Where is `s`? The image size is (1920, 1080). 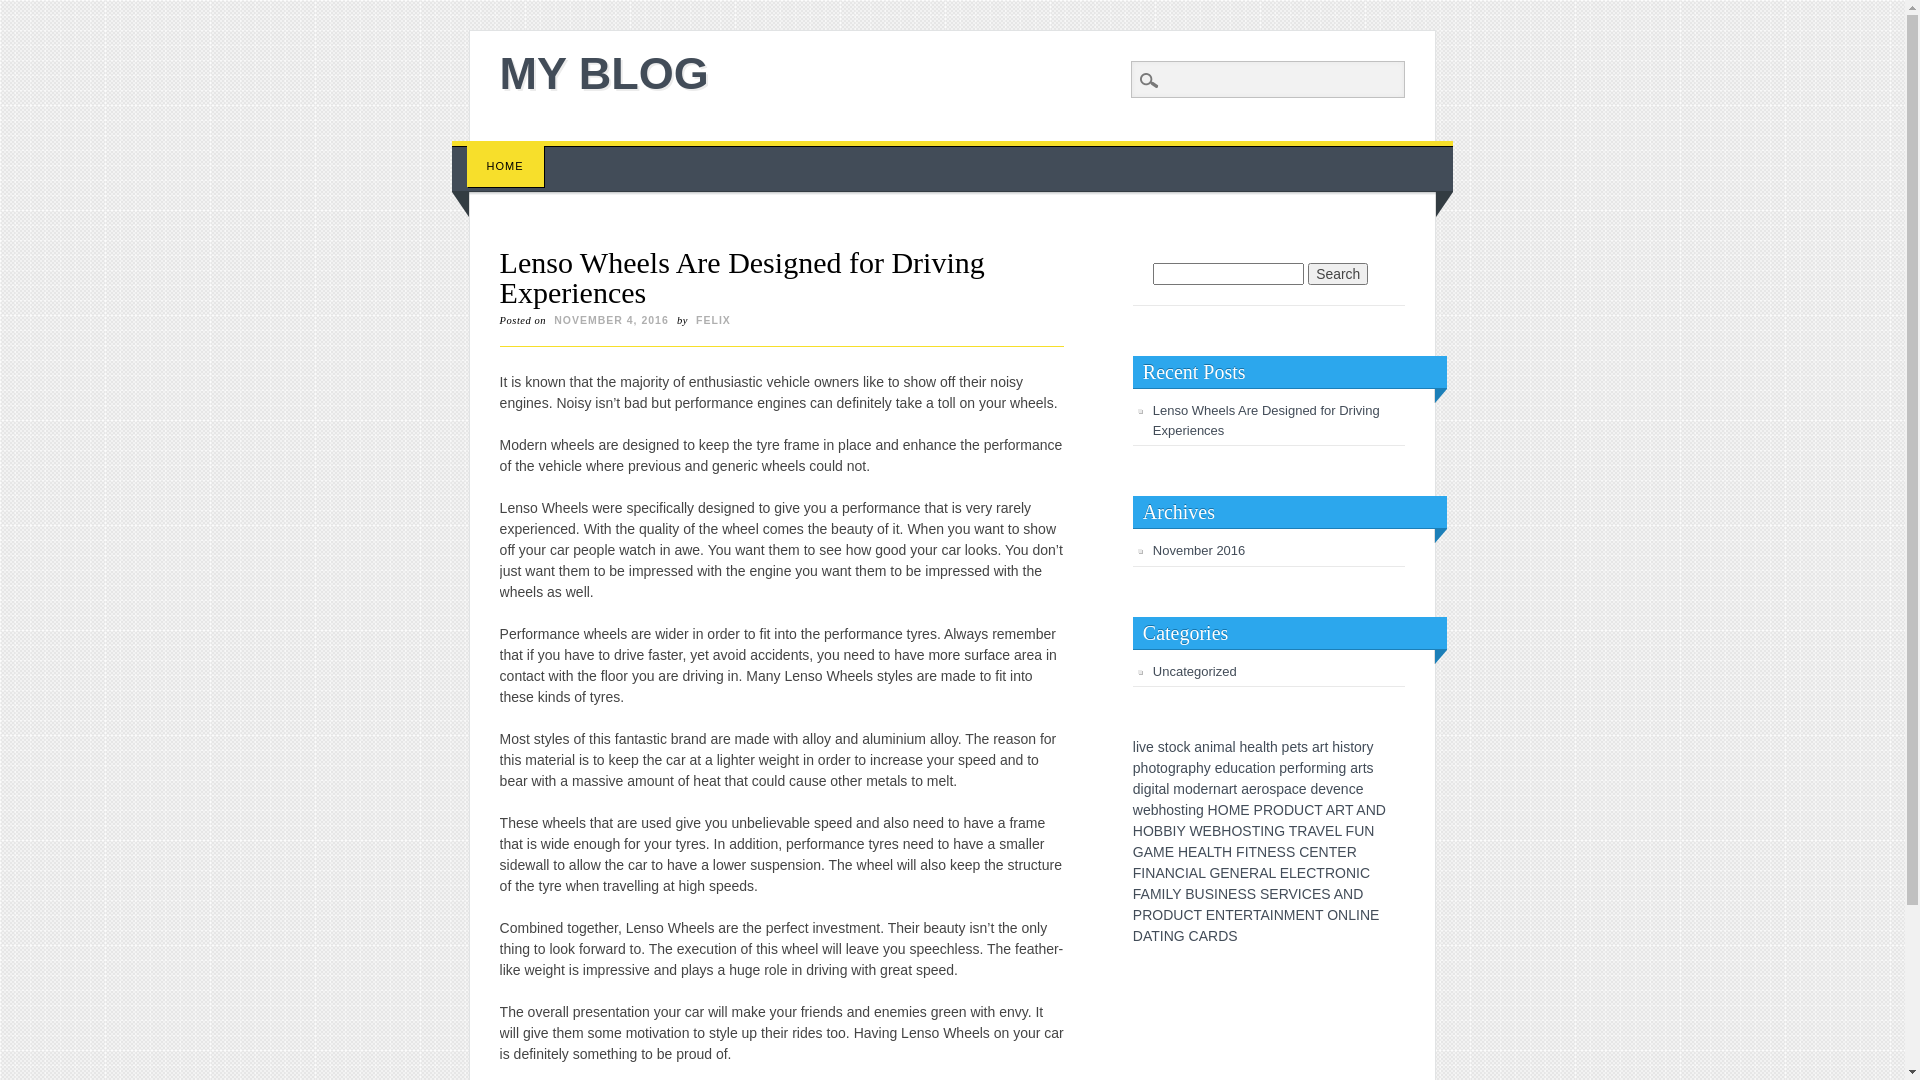
s is located at coordinates (1272, 789).